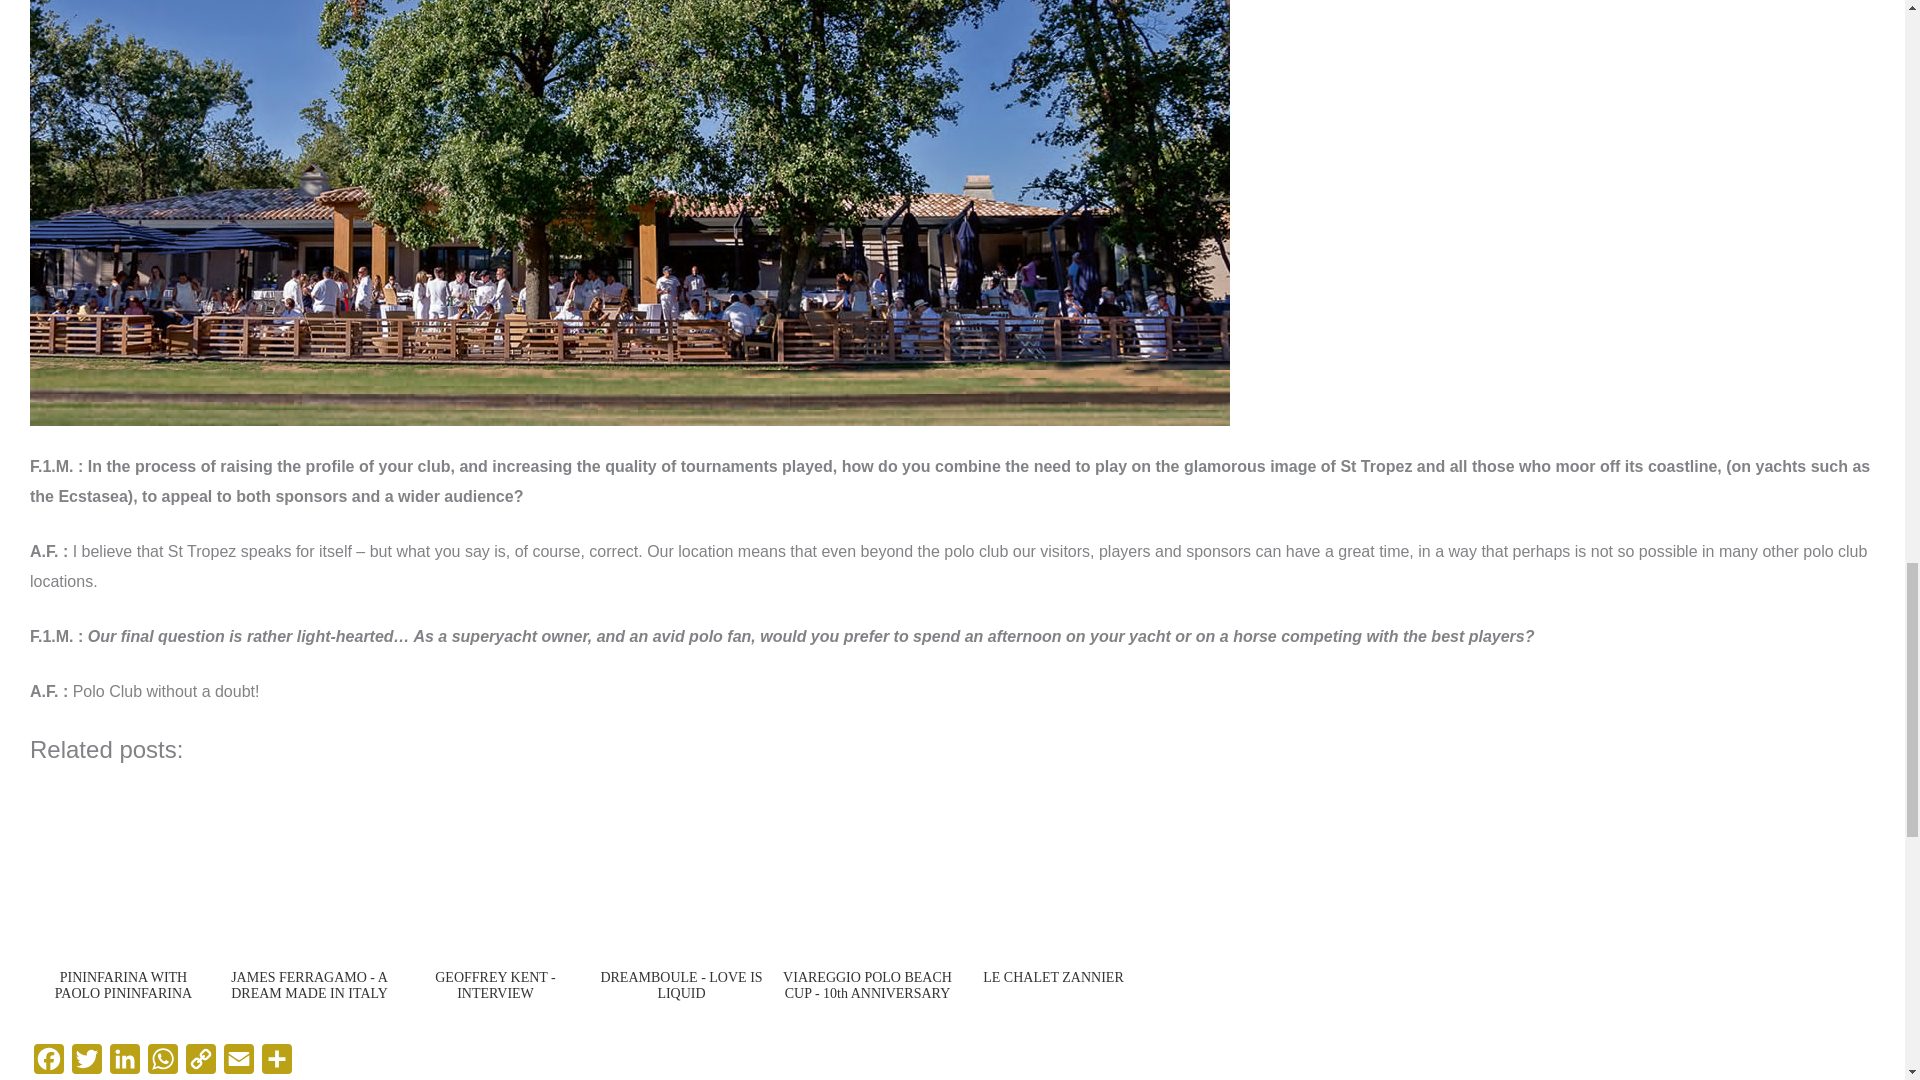 This screenshot has width=1920, height=1080. Describe the element at coordinates (48, 1062) in the screenshot. I see `Facebook` at that location.